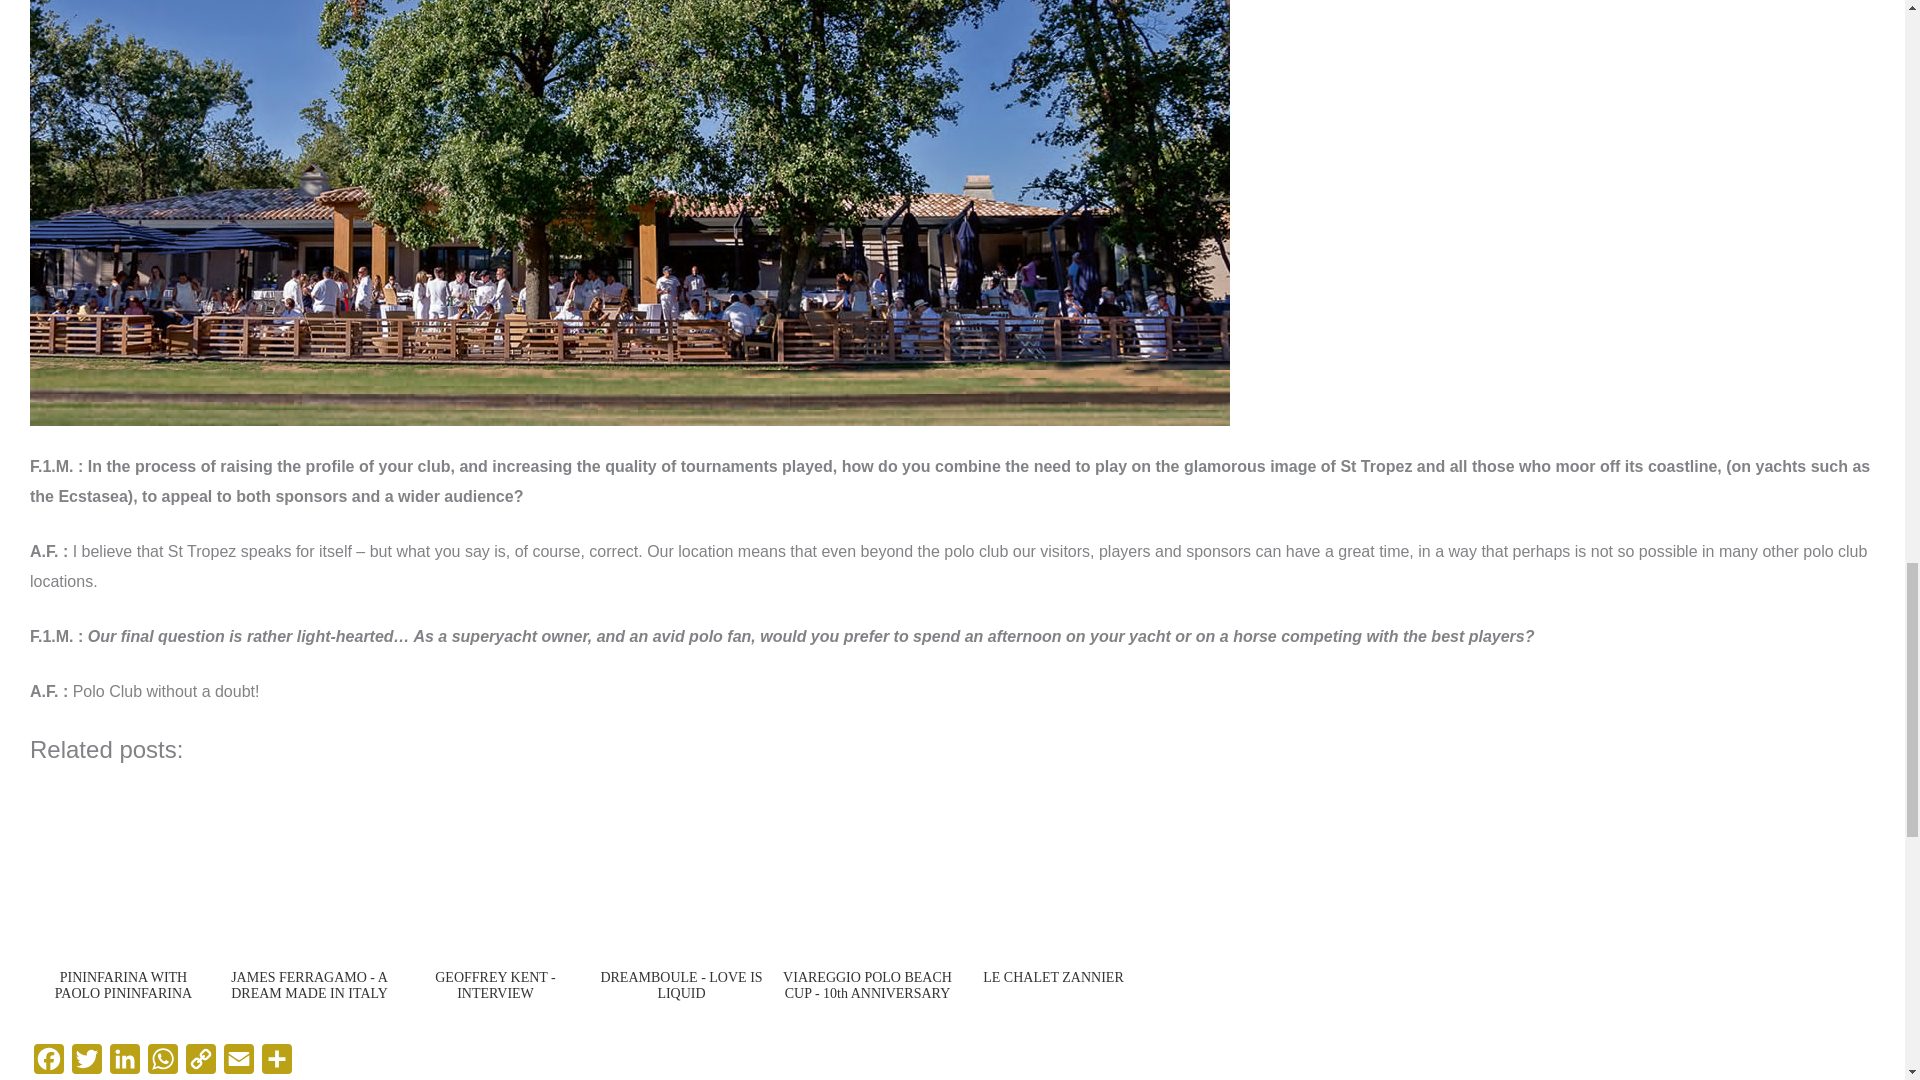 This screenshot has width=1920, height=1080. Describe the element at coordinates (48, 1062) in the screenshot. I see `Facebook` at that location.